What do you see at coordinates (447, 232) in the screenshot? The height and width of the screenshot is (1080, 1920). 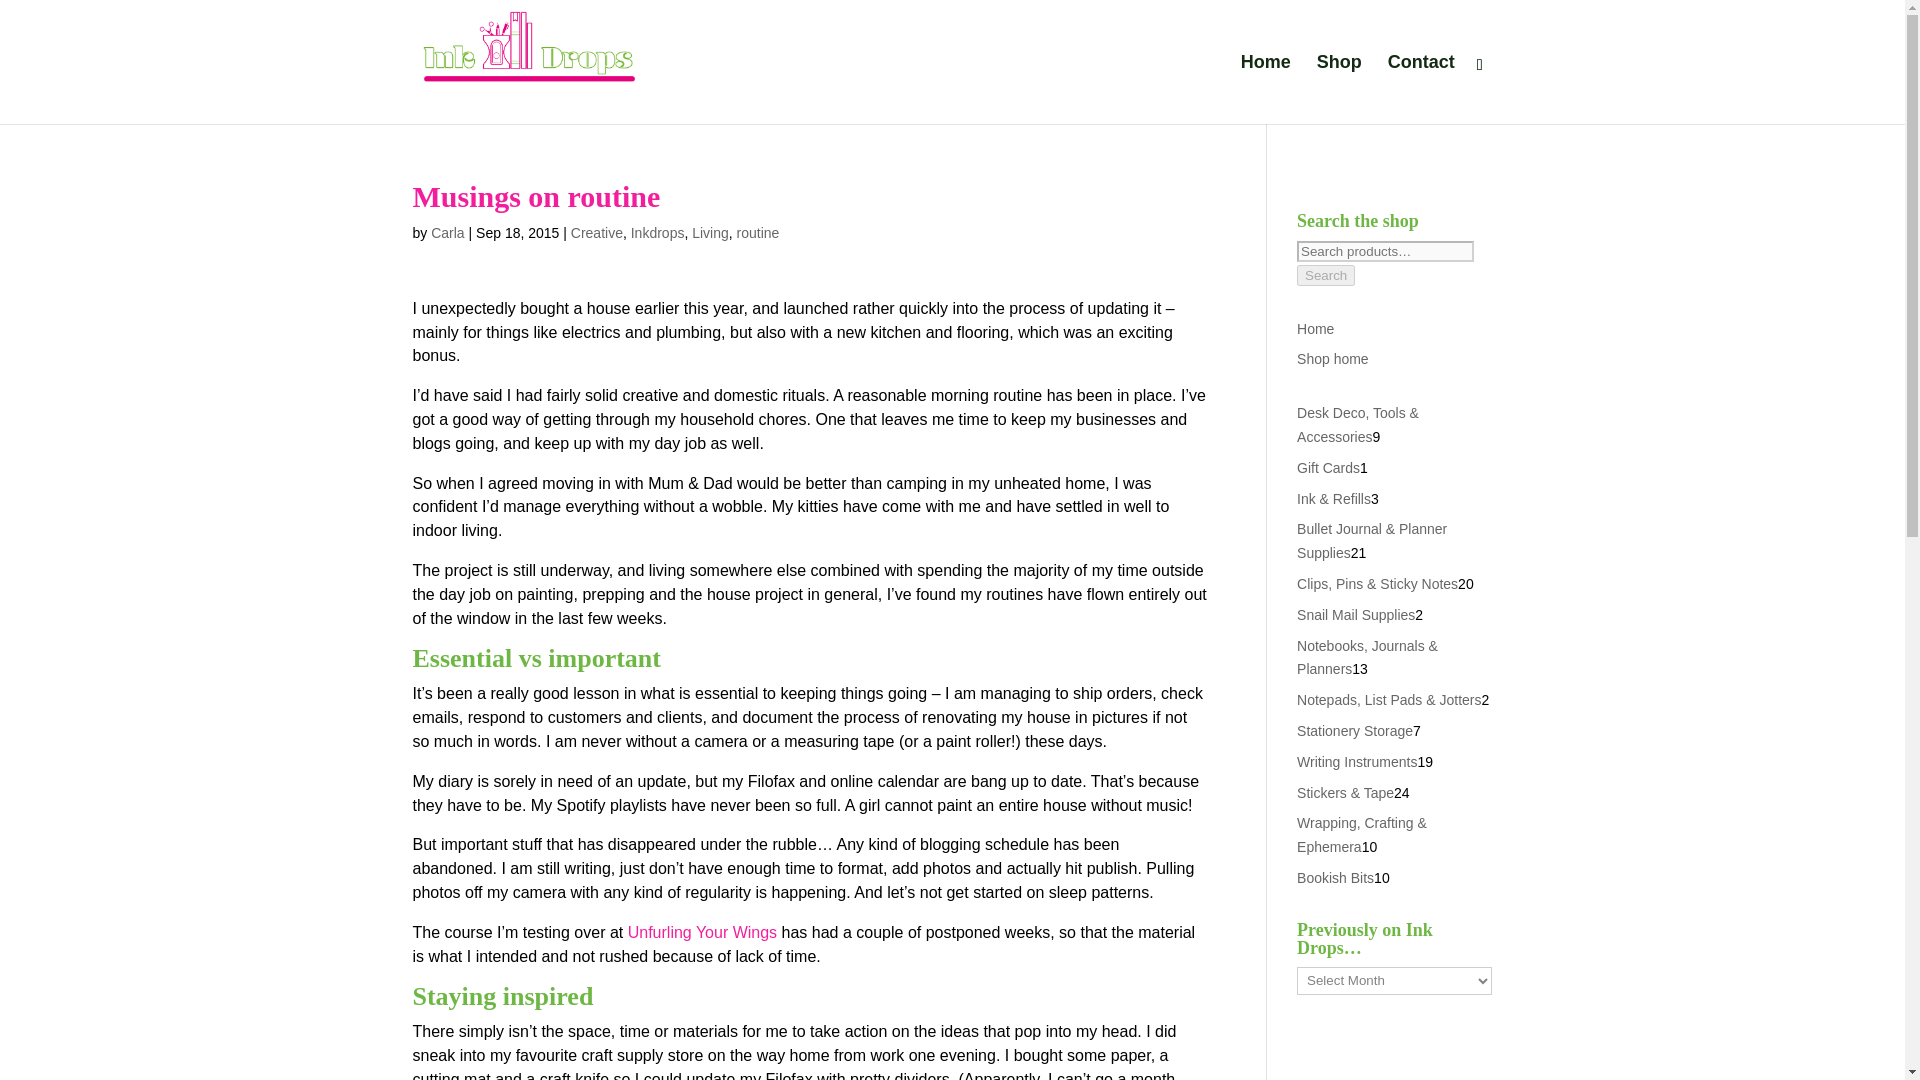 I see `Posts by Carla` at bounding box center [447, 232].